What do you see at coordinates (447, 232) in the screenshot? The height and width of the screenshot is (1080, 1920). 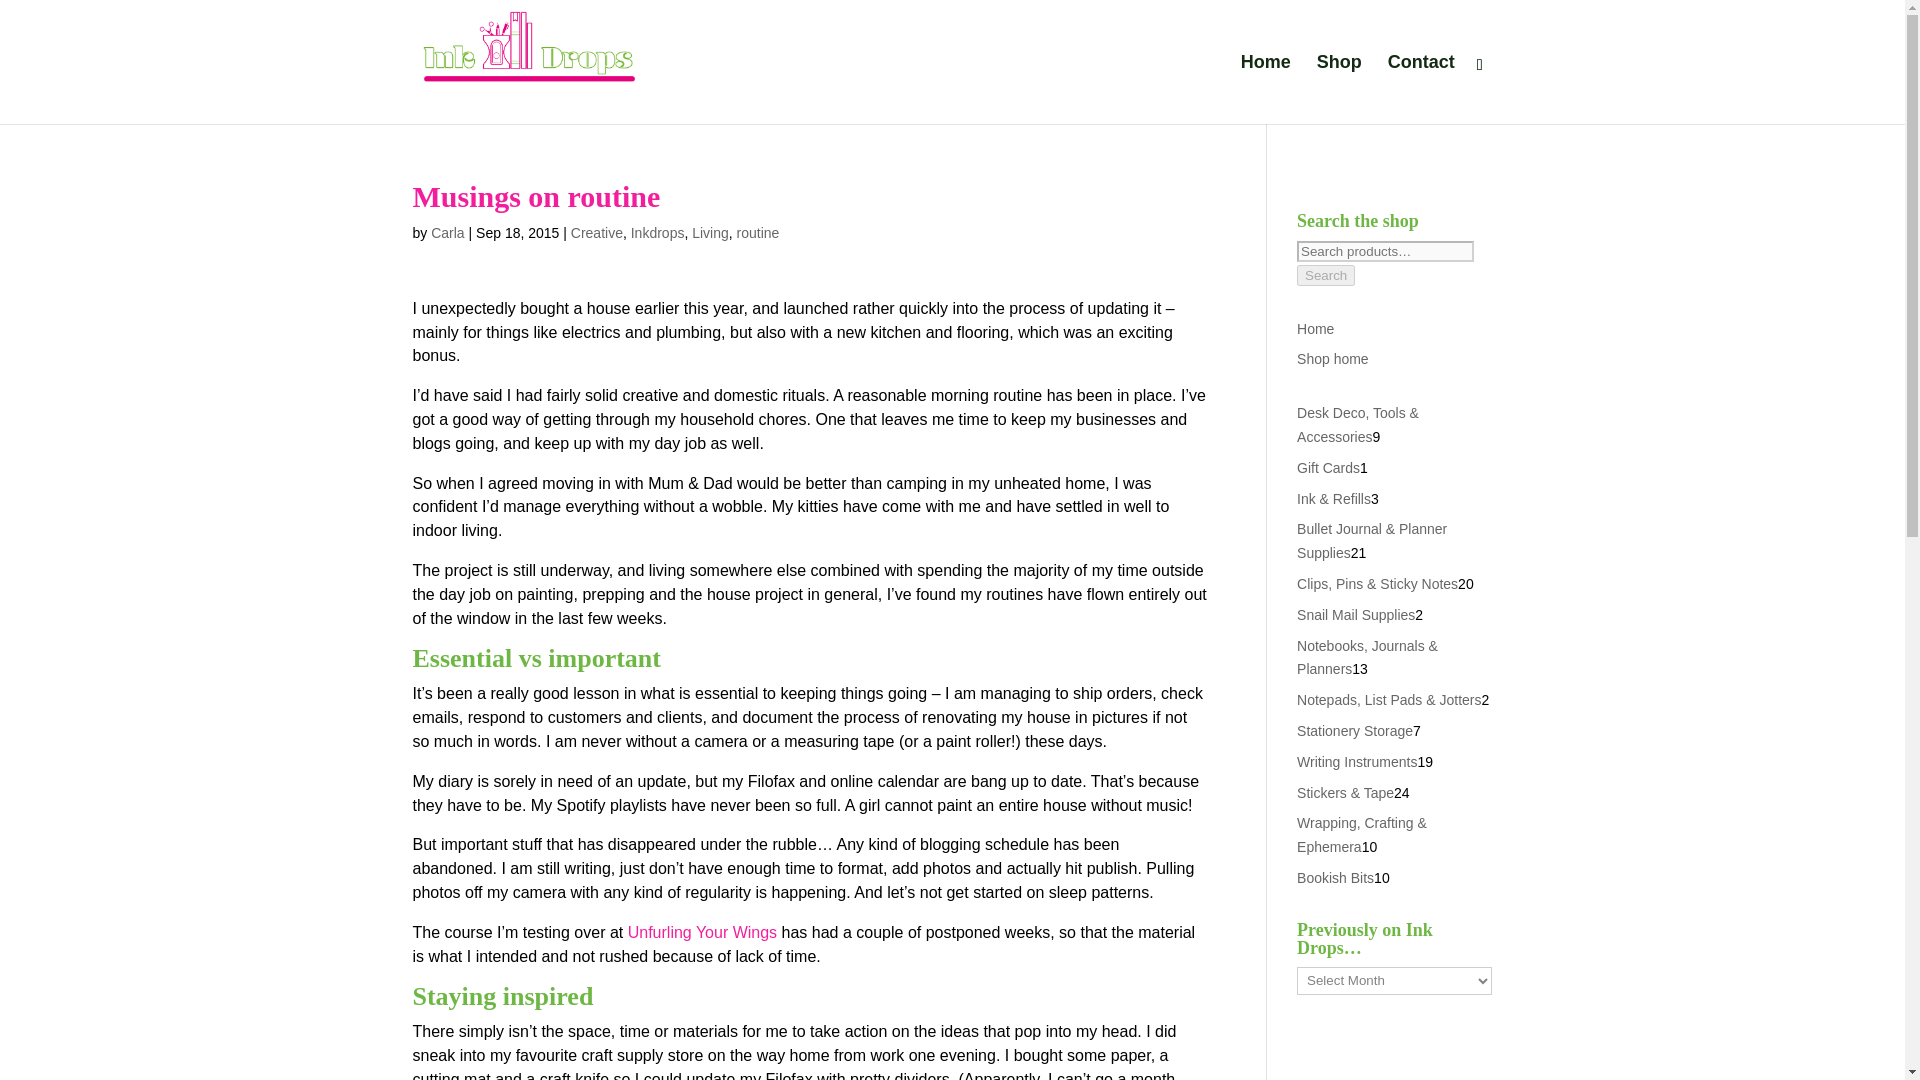 I see `Posts by Carla` at bounding box center [447, 232].